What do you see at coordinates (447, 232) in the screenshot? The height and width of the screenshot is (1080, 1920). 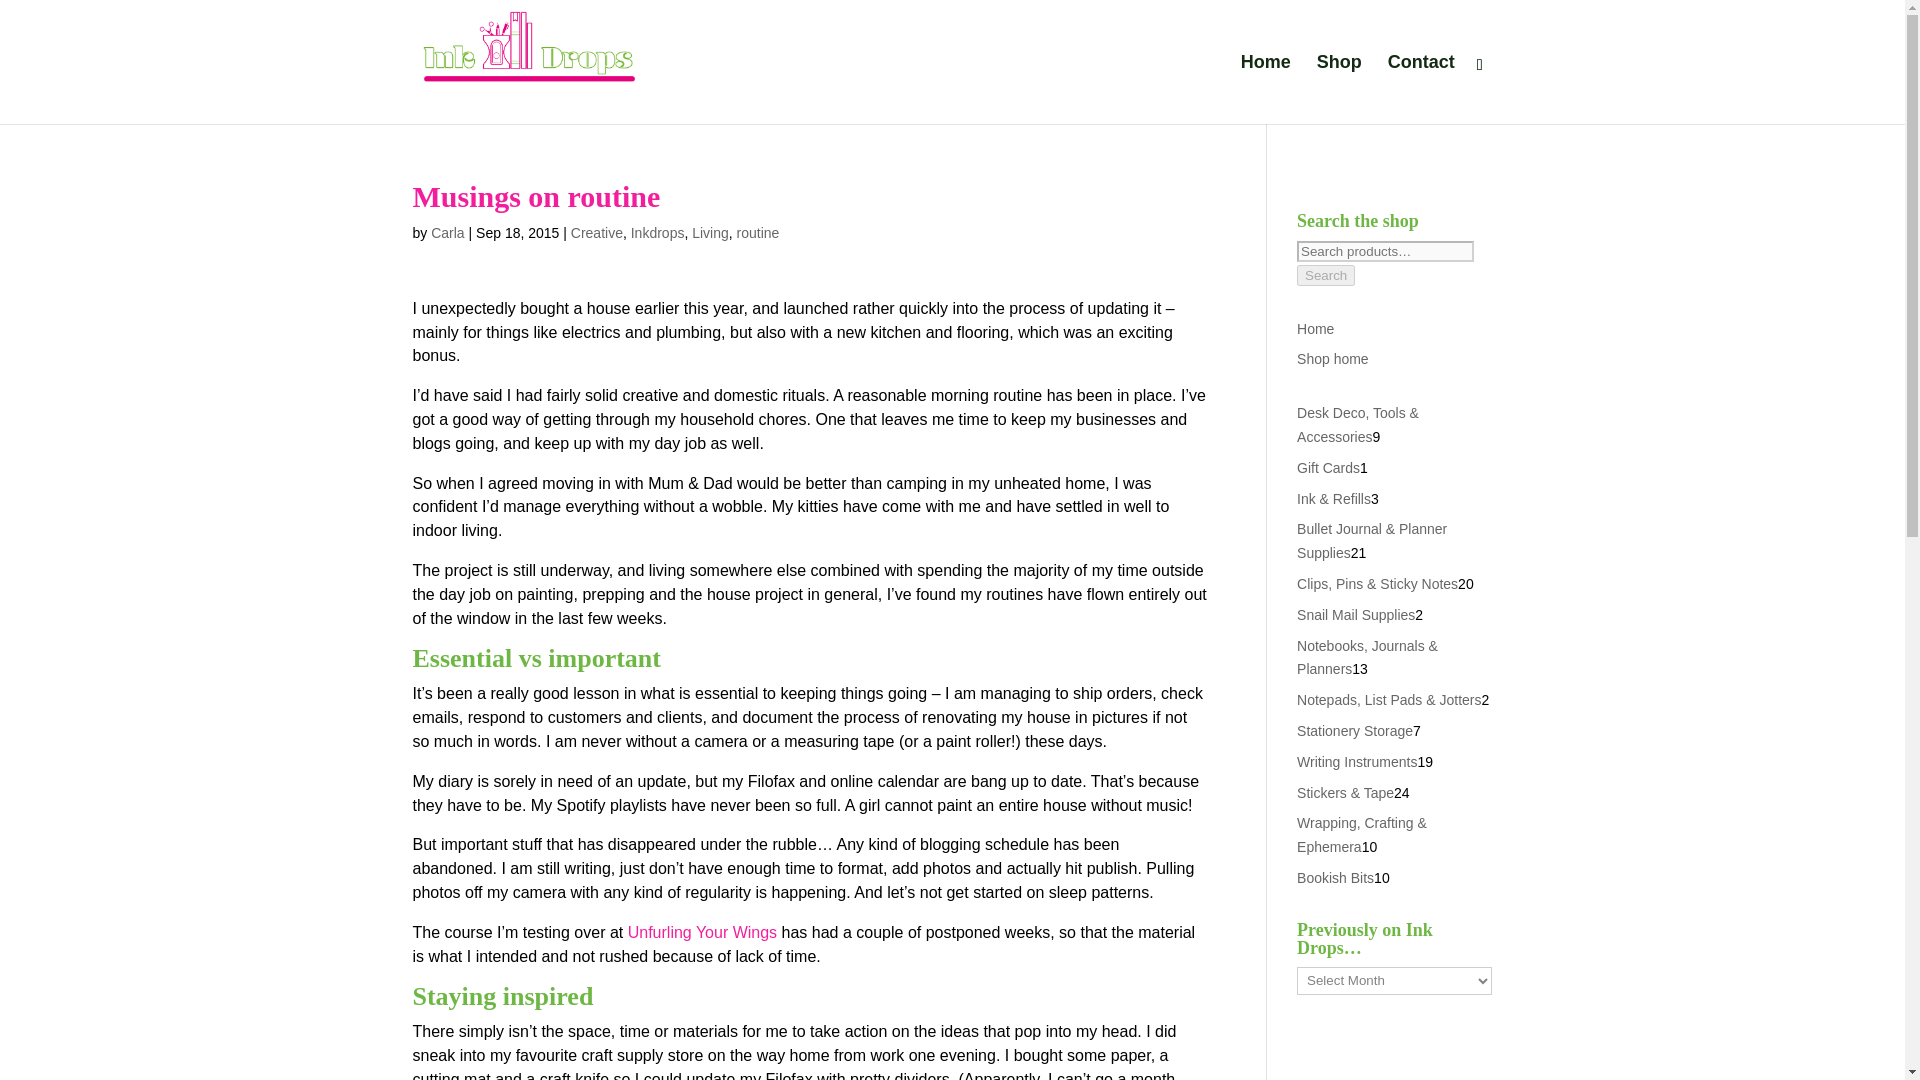 I see `Posts by Carla` at bounding box center [447, 232].